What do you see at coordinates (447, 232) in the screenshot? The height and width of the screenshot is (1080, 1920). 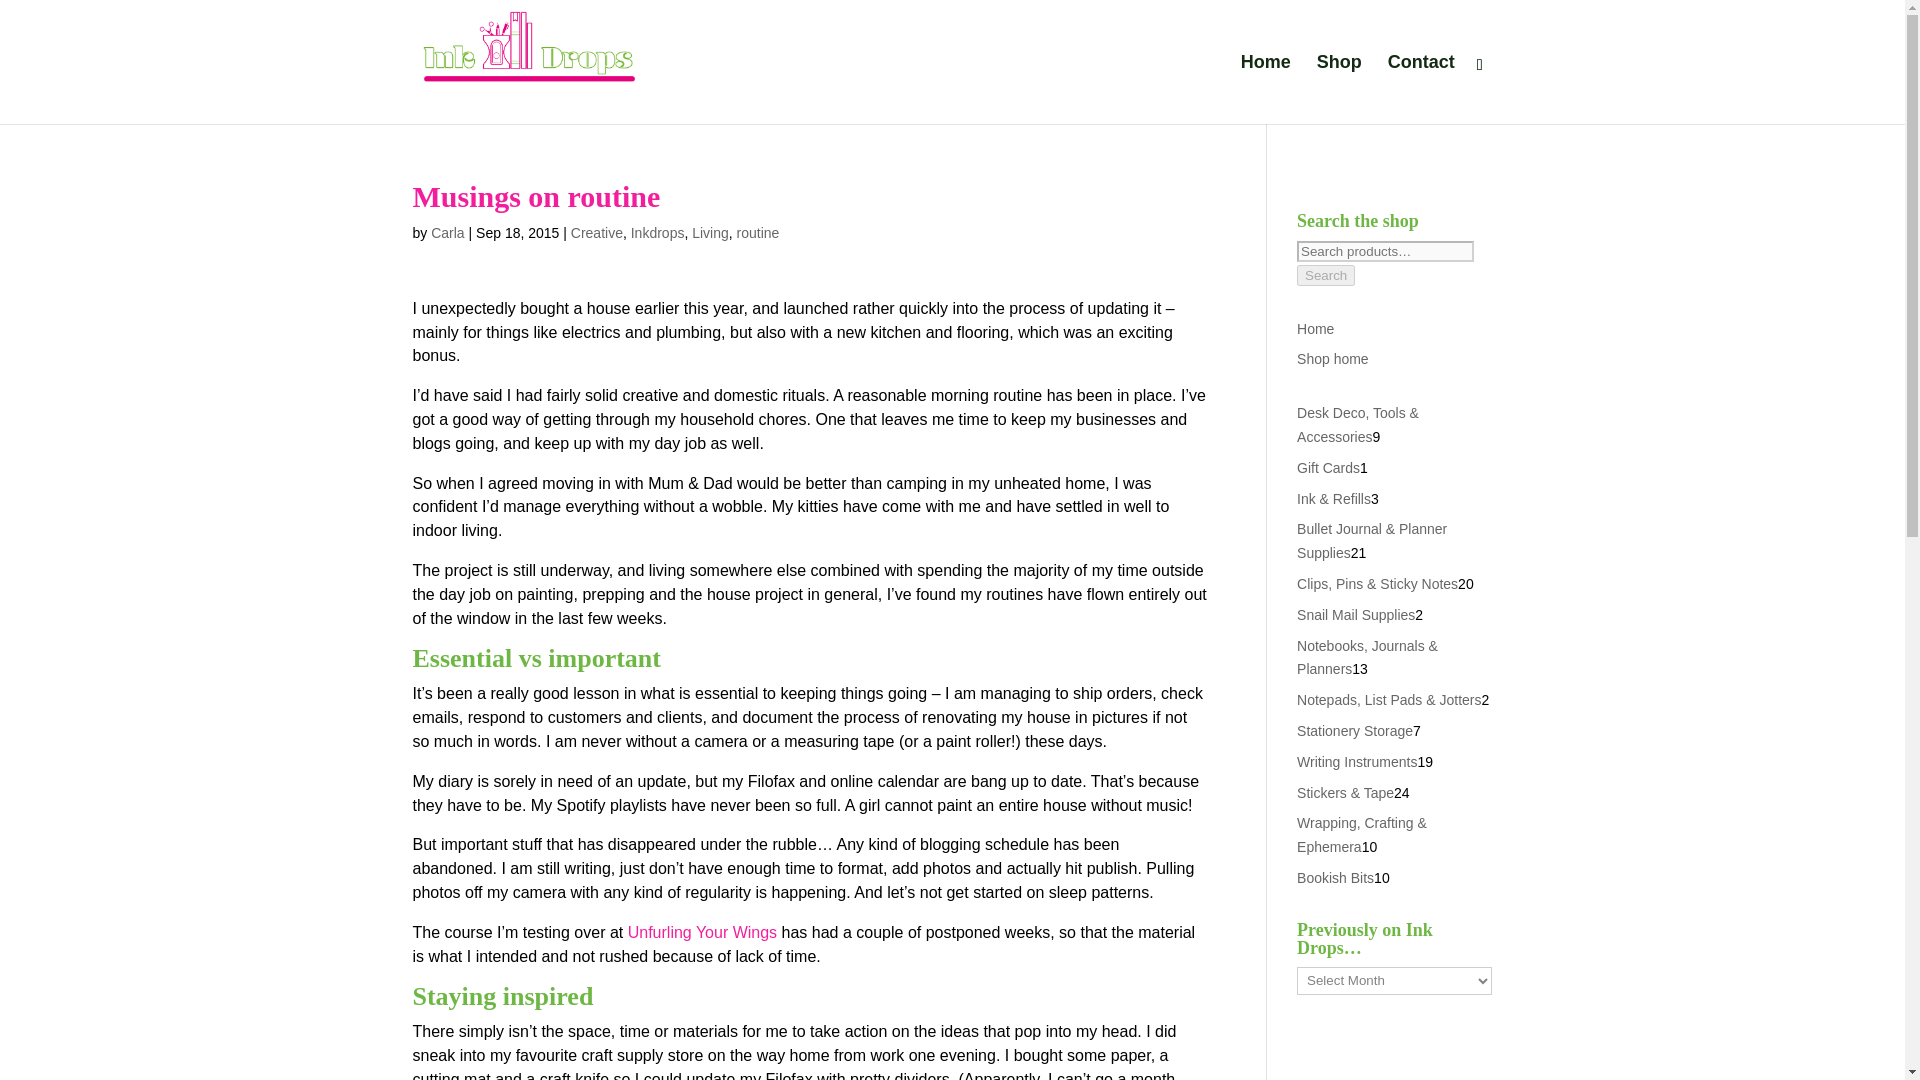 I see `Posts by Carla` at bounding box center [447, 232].